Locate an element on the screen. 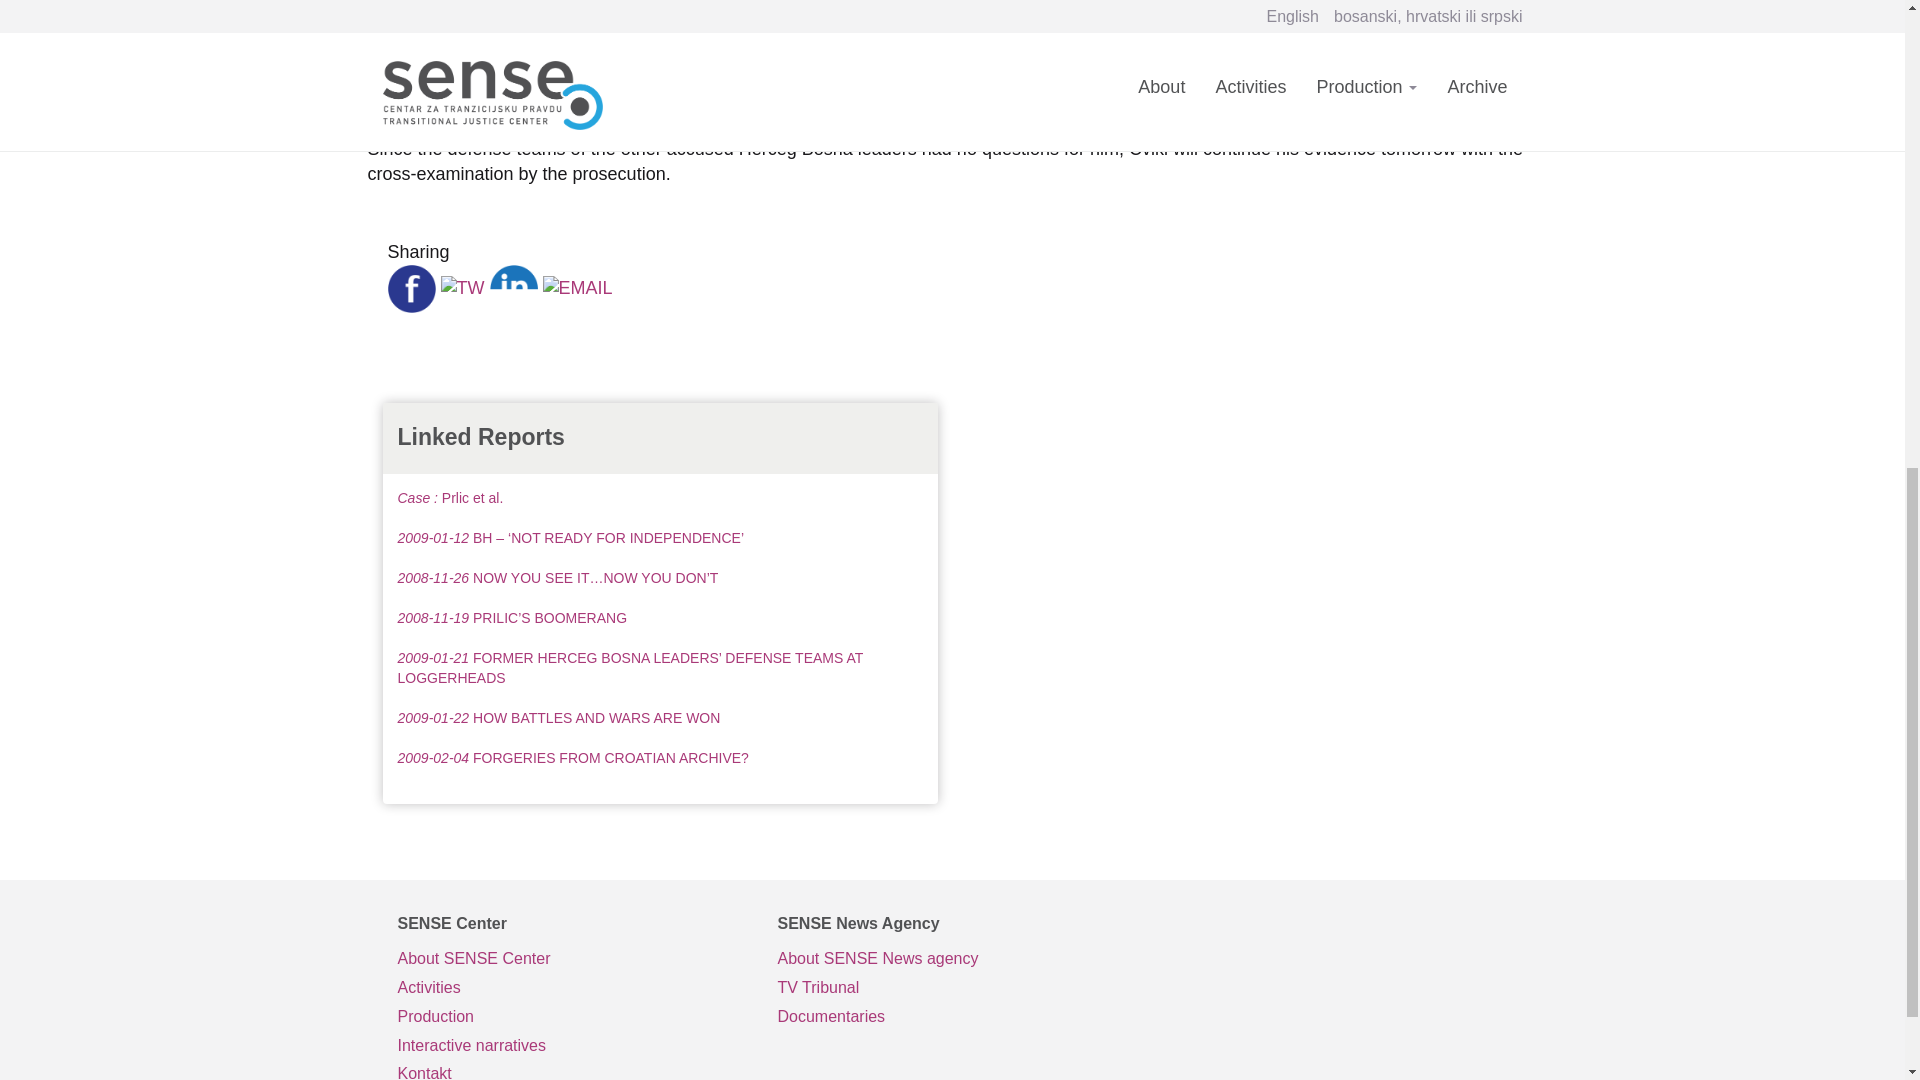 Image resolution: width=1920 pixels, height=1080 pixels. Case : Prlic et al. is located at coordinates (450, 498).